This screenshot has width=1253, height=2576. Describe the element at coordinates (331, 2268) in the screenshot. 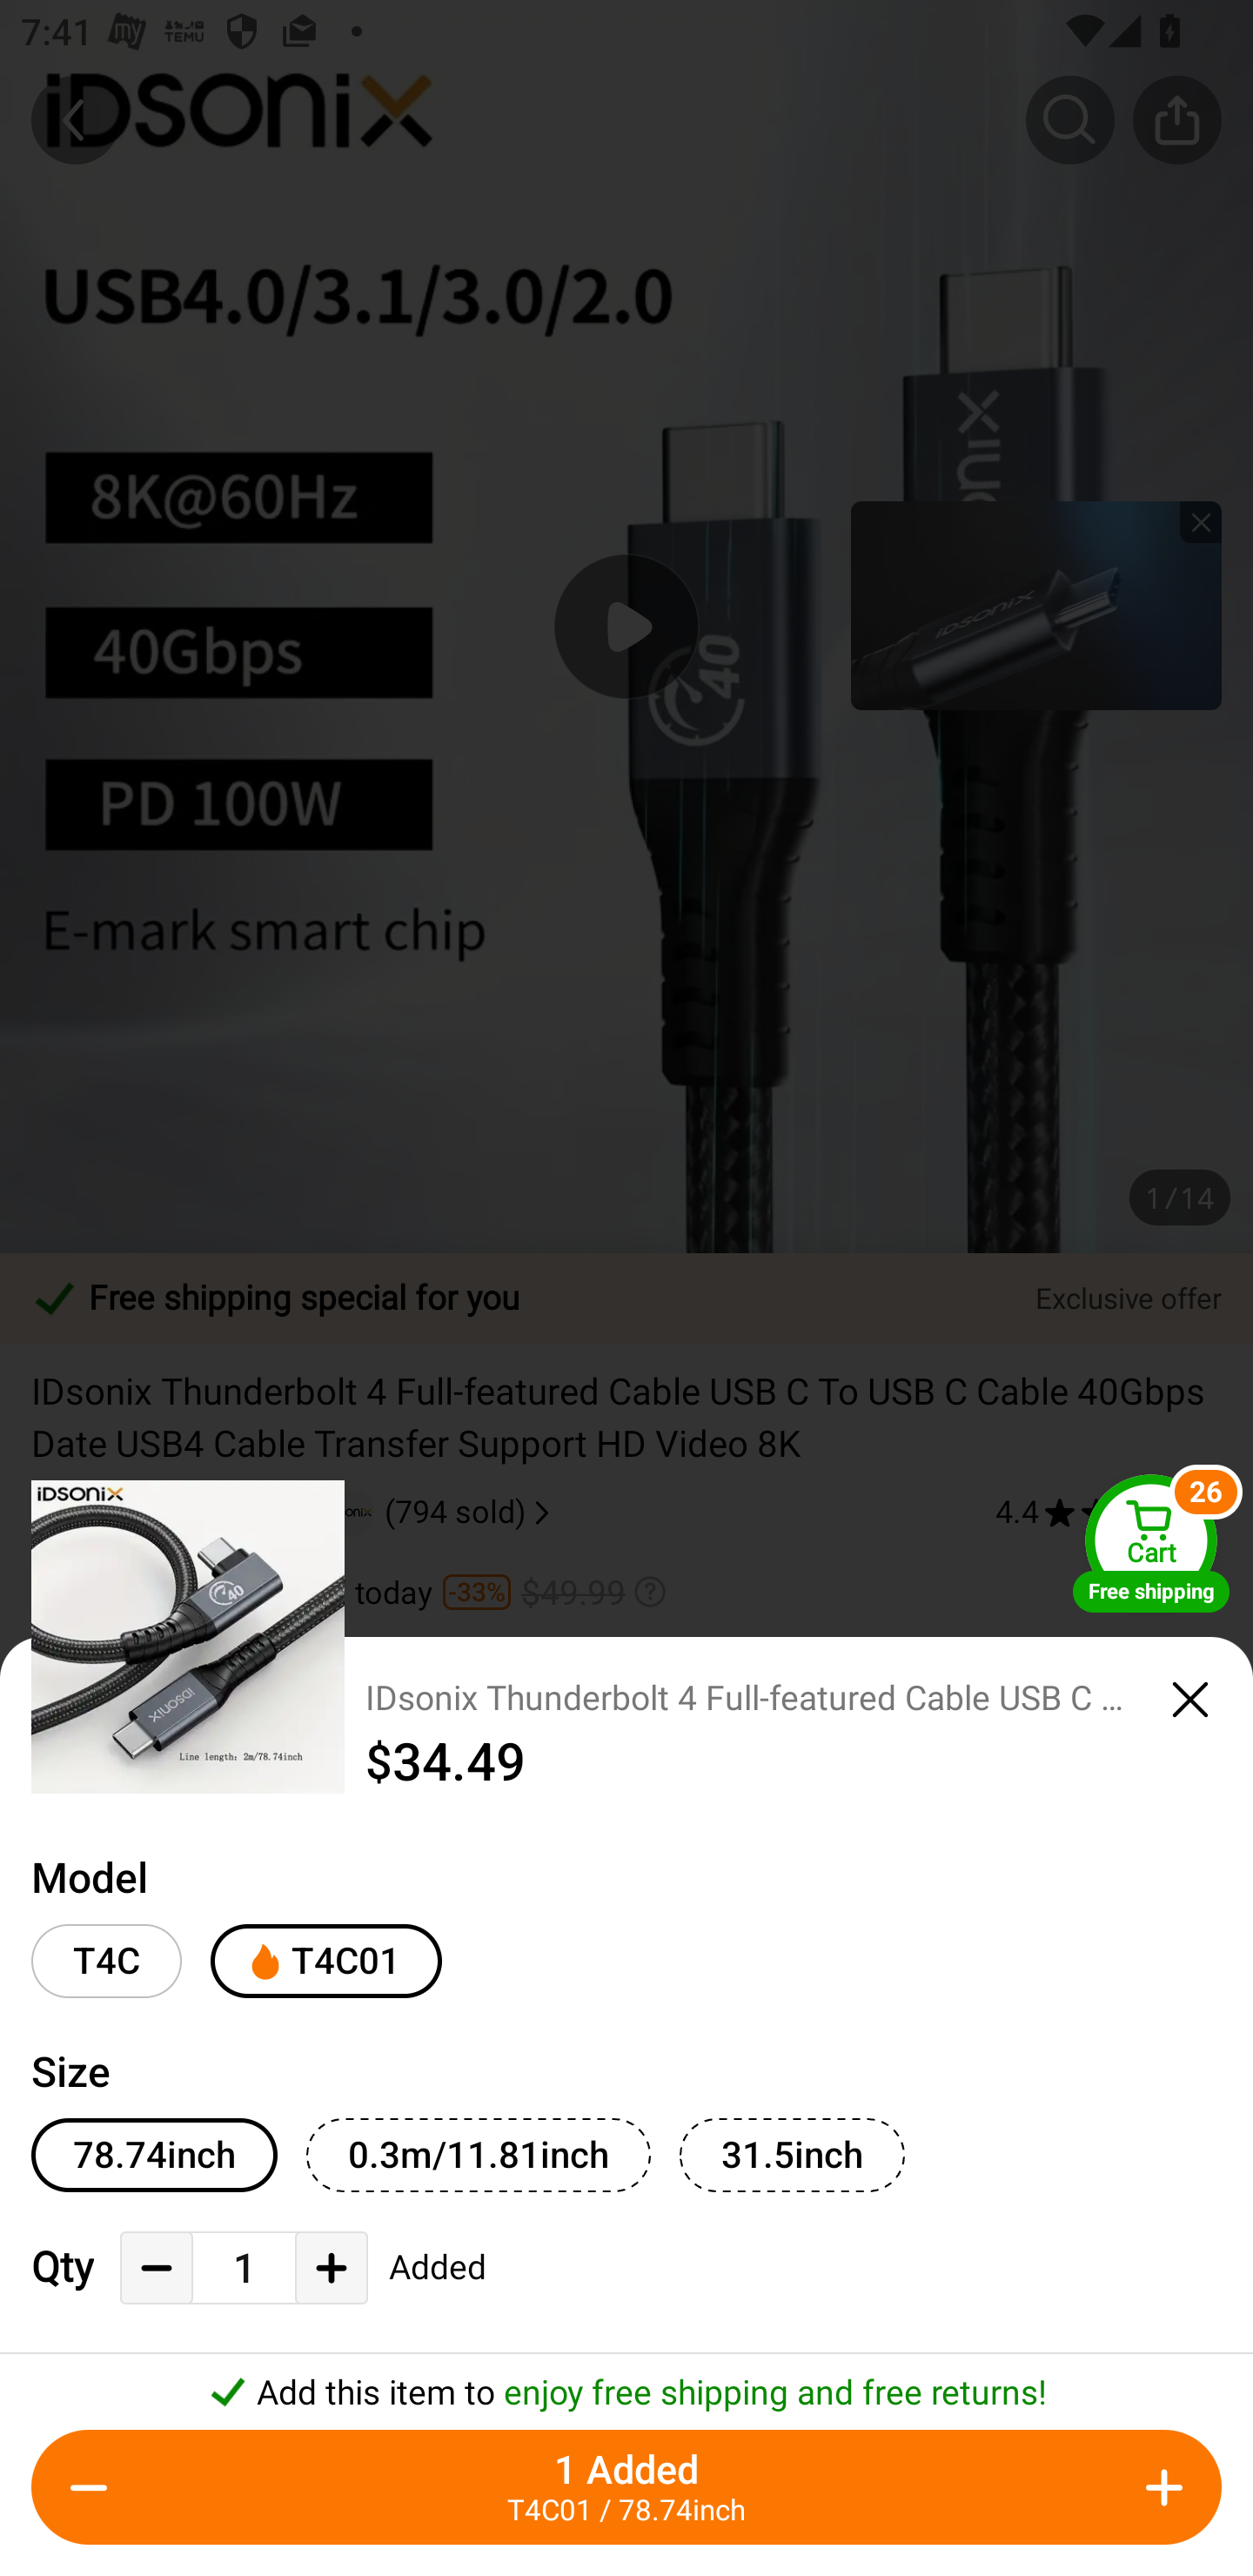

I see `Add Quantity Button` at that location.